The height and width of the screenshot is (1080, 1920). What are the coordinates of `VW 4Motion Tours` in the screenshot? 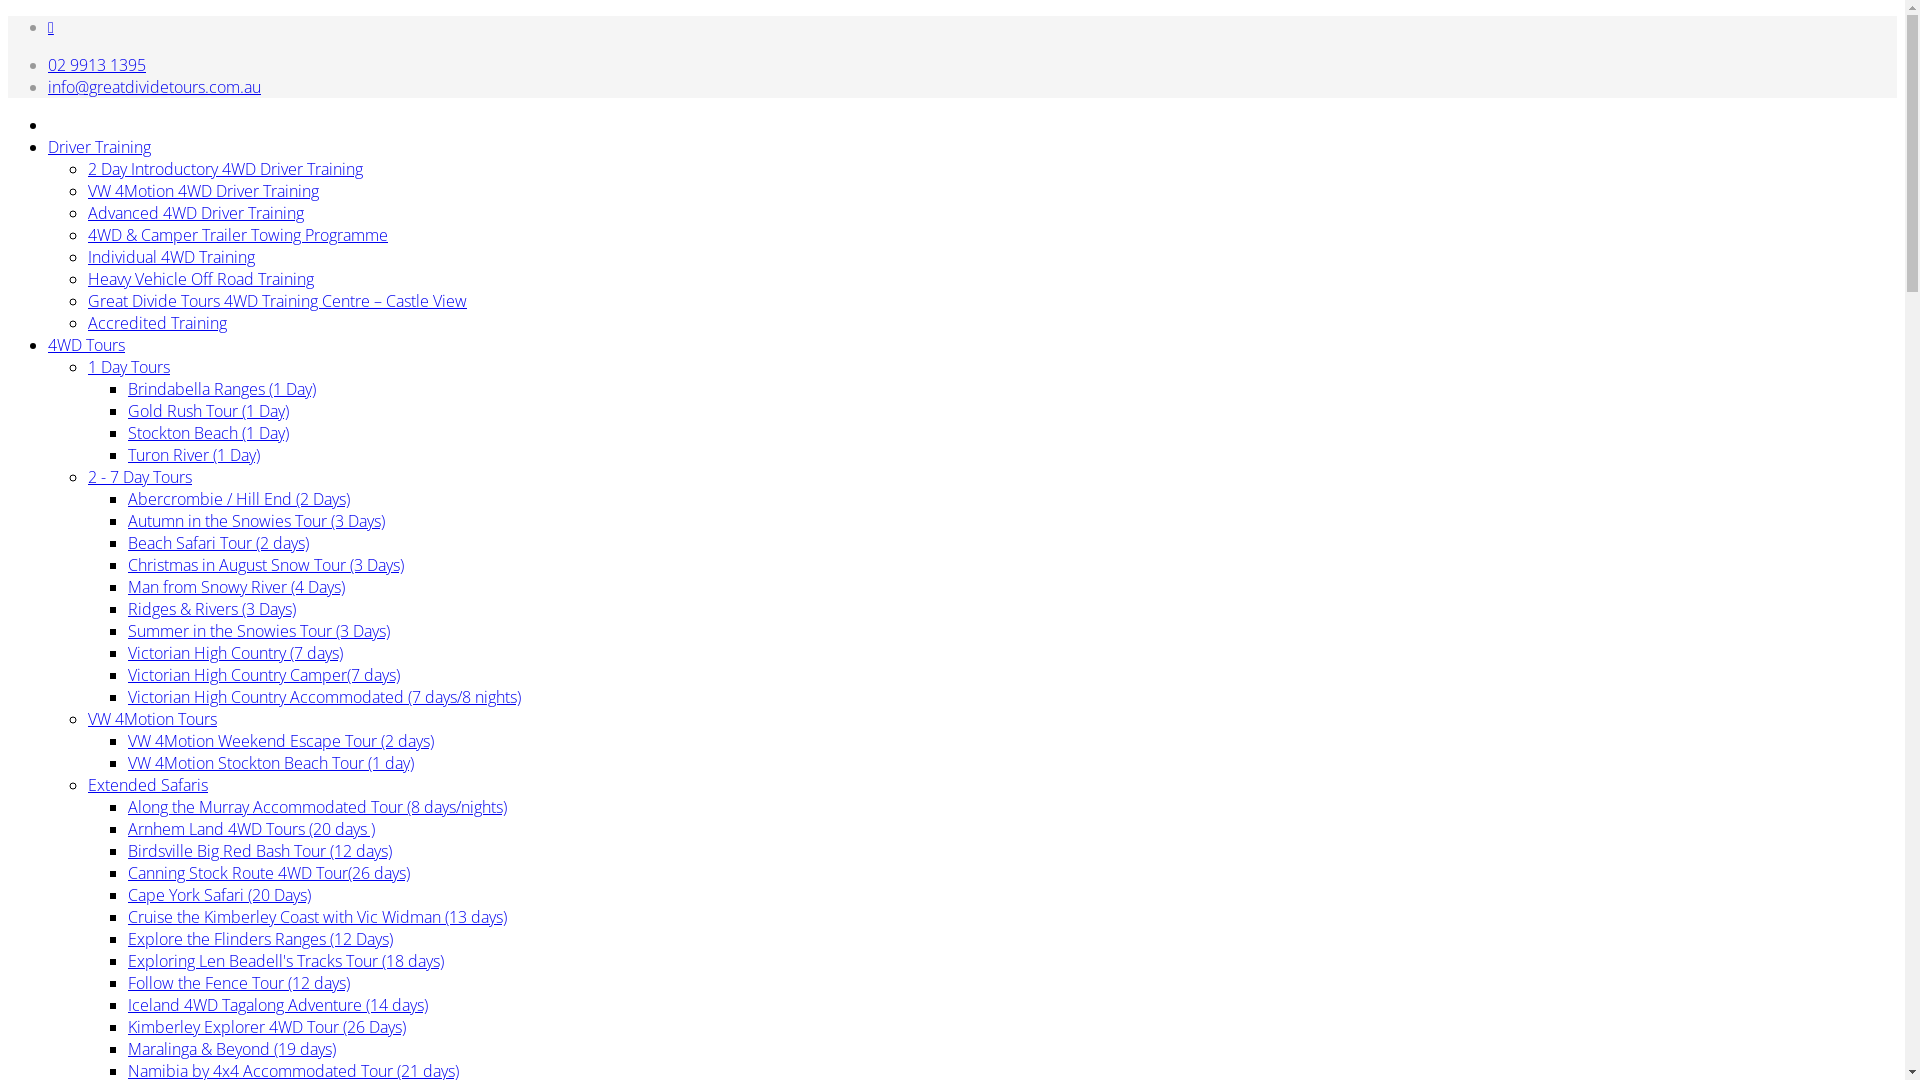 It's located at (152, 719).